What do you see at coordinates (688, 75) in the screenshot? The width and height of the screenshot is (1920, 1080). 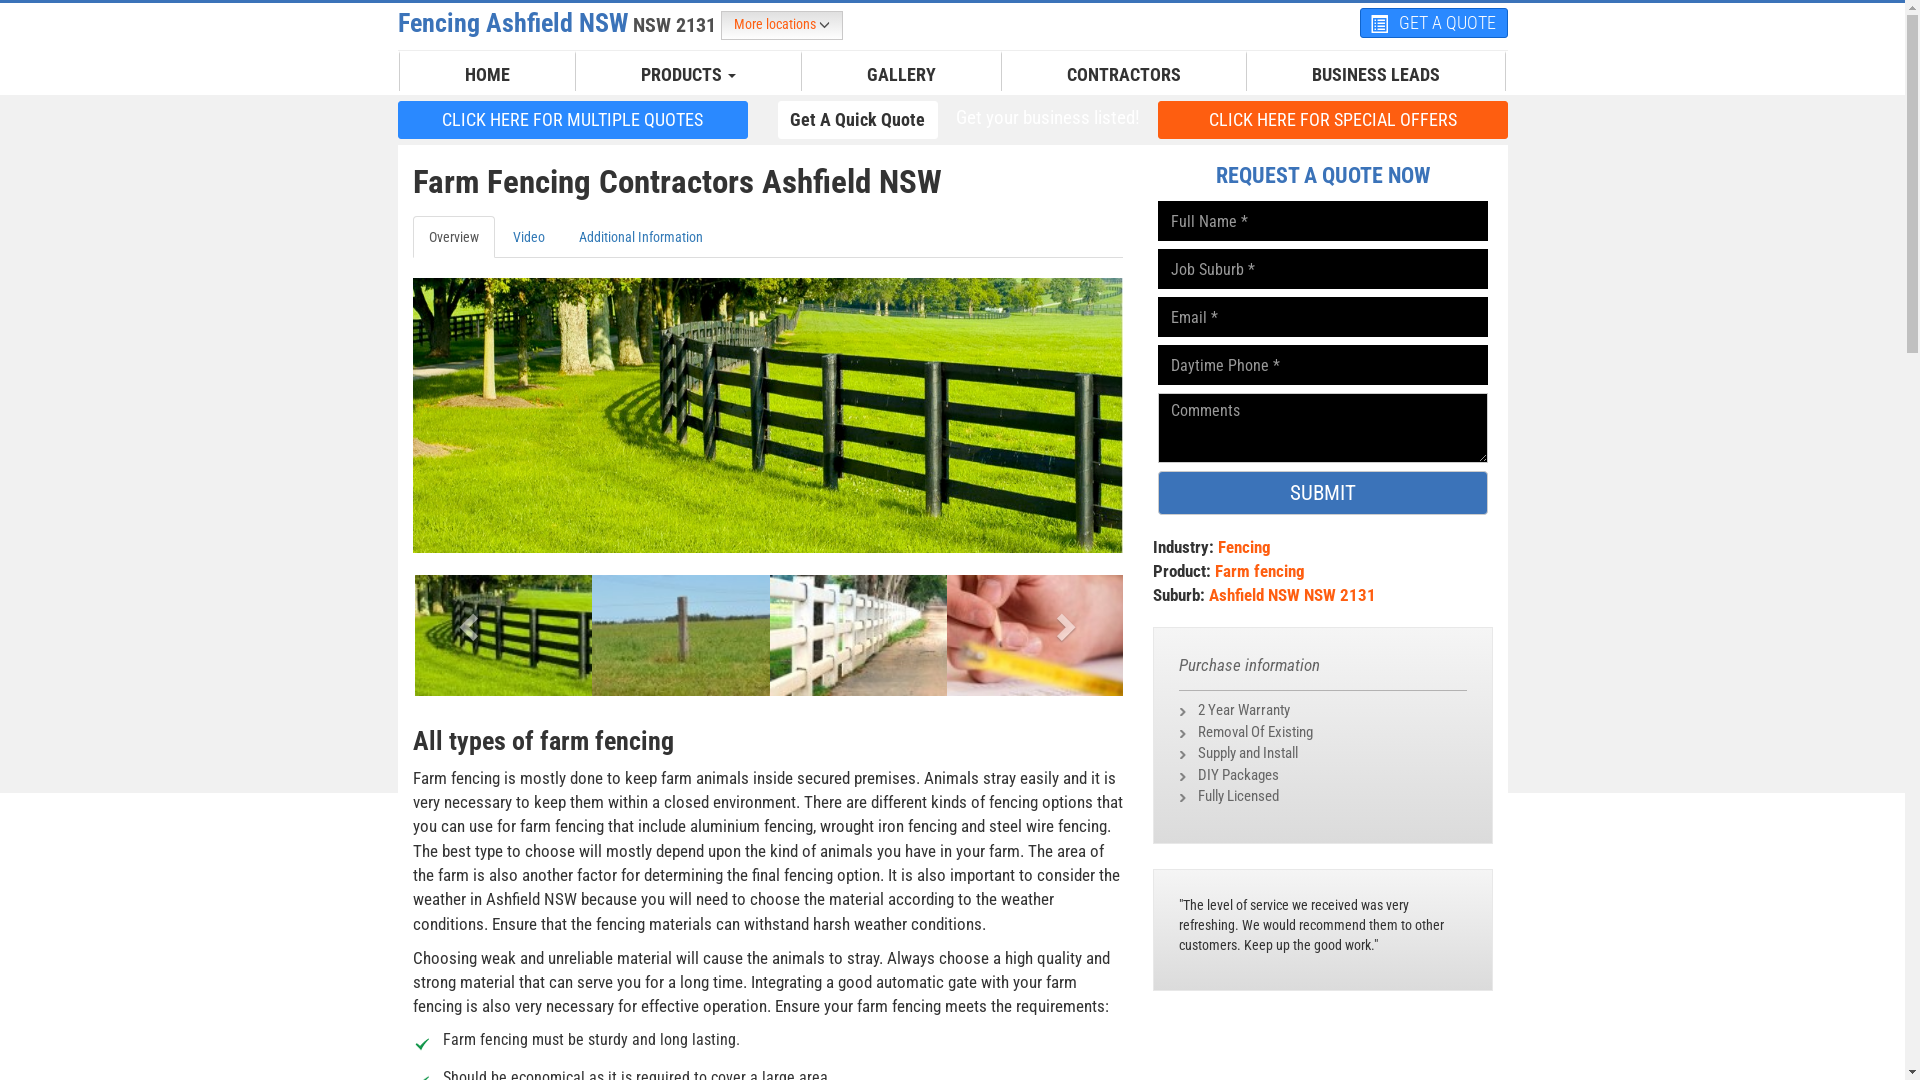 I see `PRODUCTS` at bounding box center [688, 75].